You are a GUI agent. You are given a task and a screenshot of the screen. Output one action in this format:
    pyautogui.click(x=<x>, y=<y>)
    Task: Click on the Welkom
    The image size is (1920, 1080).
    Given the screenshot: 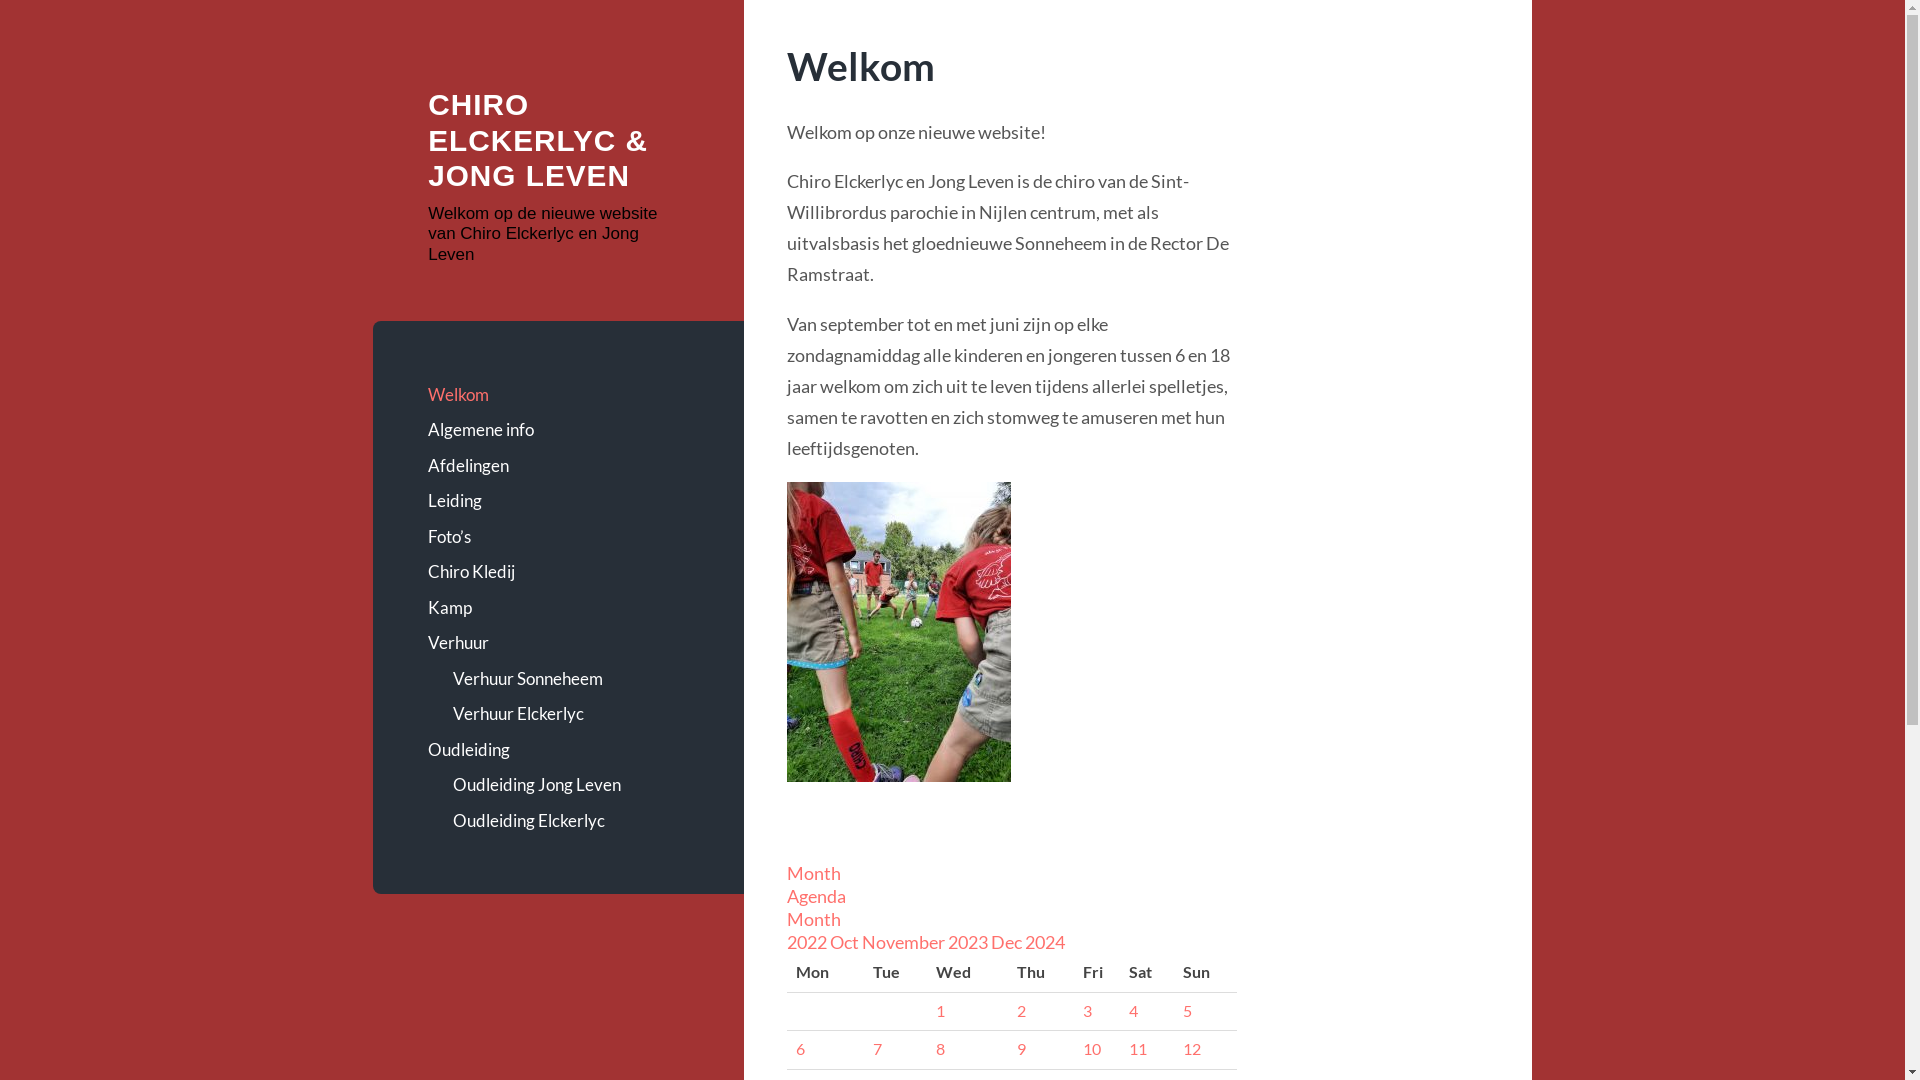 What is the action you would take?
    pyautogui.click(x=558, y=395)
    